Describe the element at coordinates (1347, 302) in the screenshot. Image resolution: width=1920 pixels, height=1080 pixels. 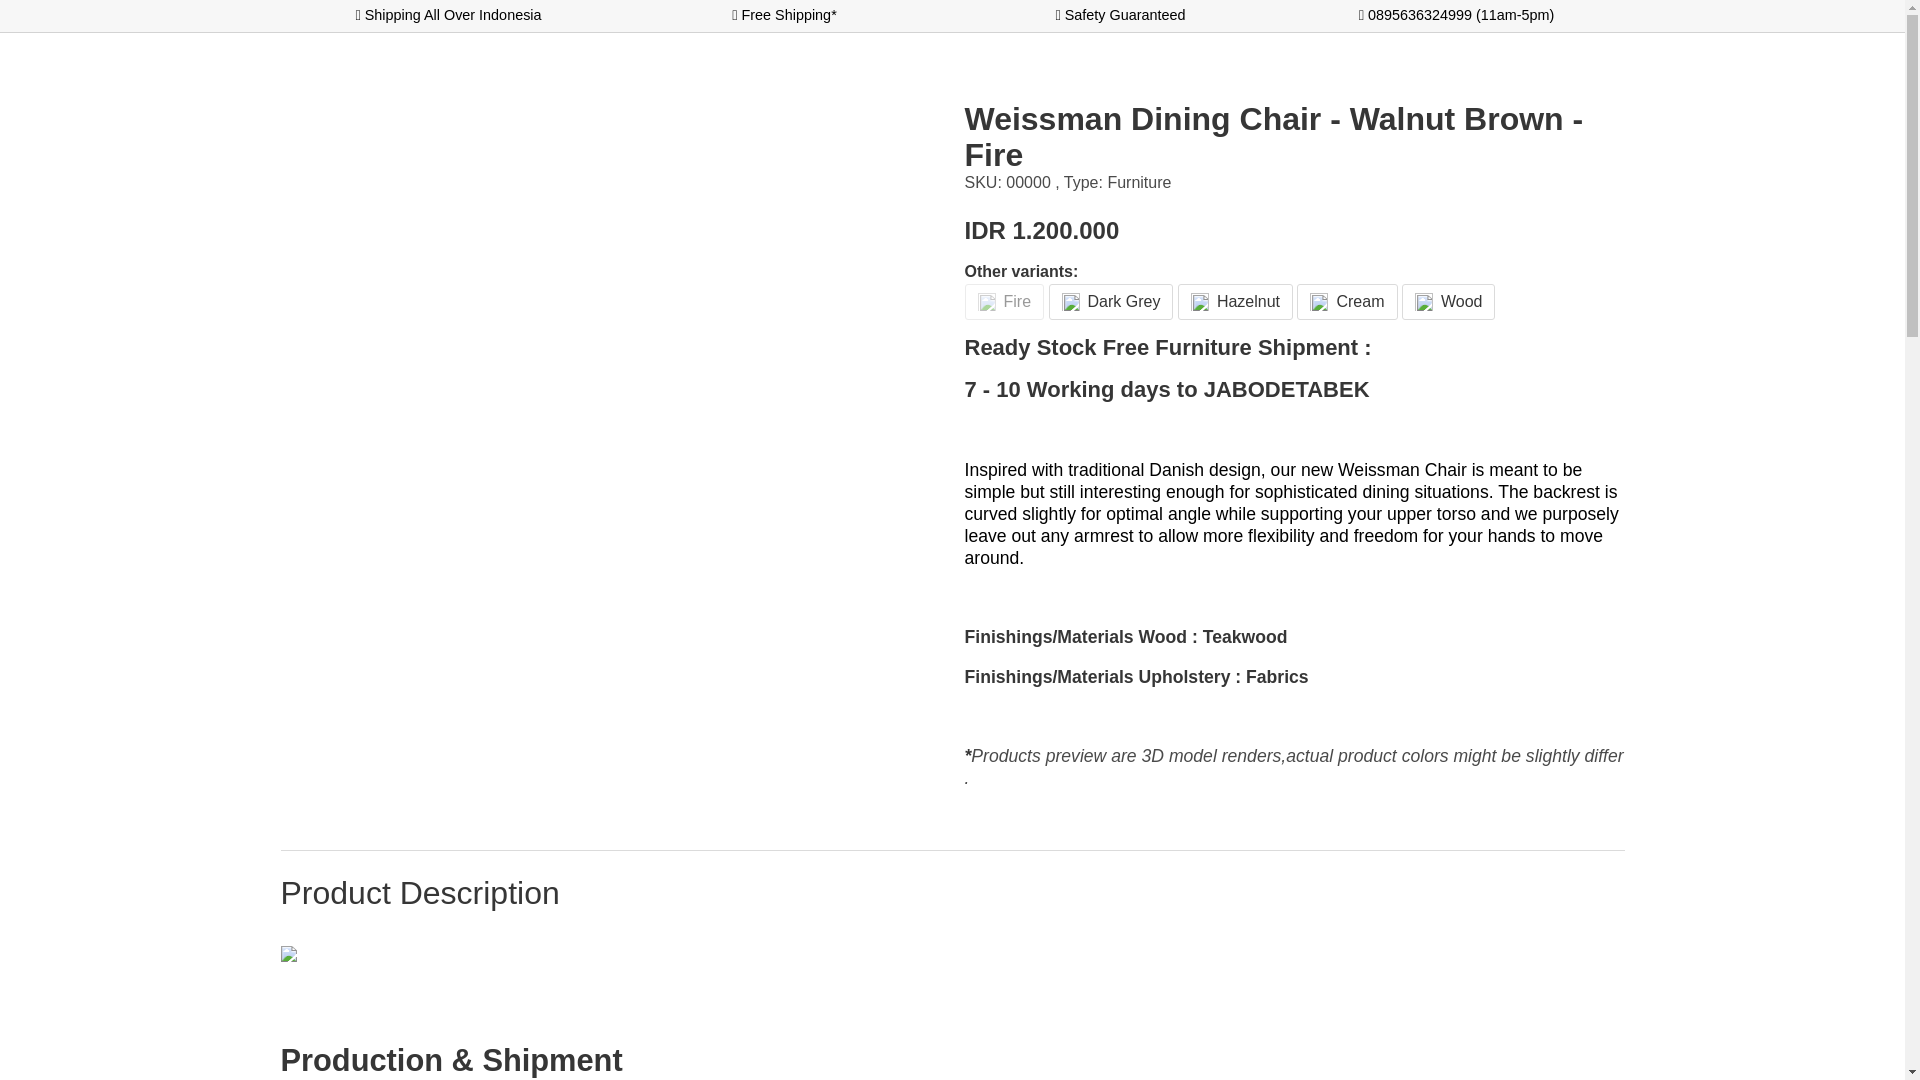
I see `Cream` at that location.